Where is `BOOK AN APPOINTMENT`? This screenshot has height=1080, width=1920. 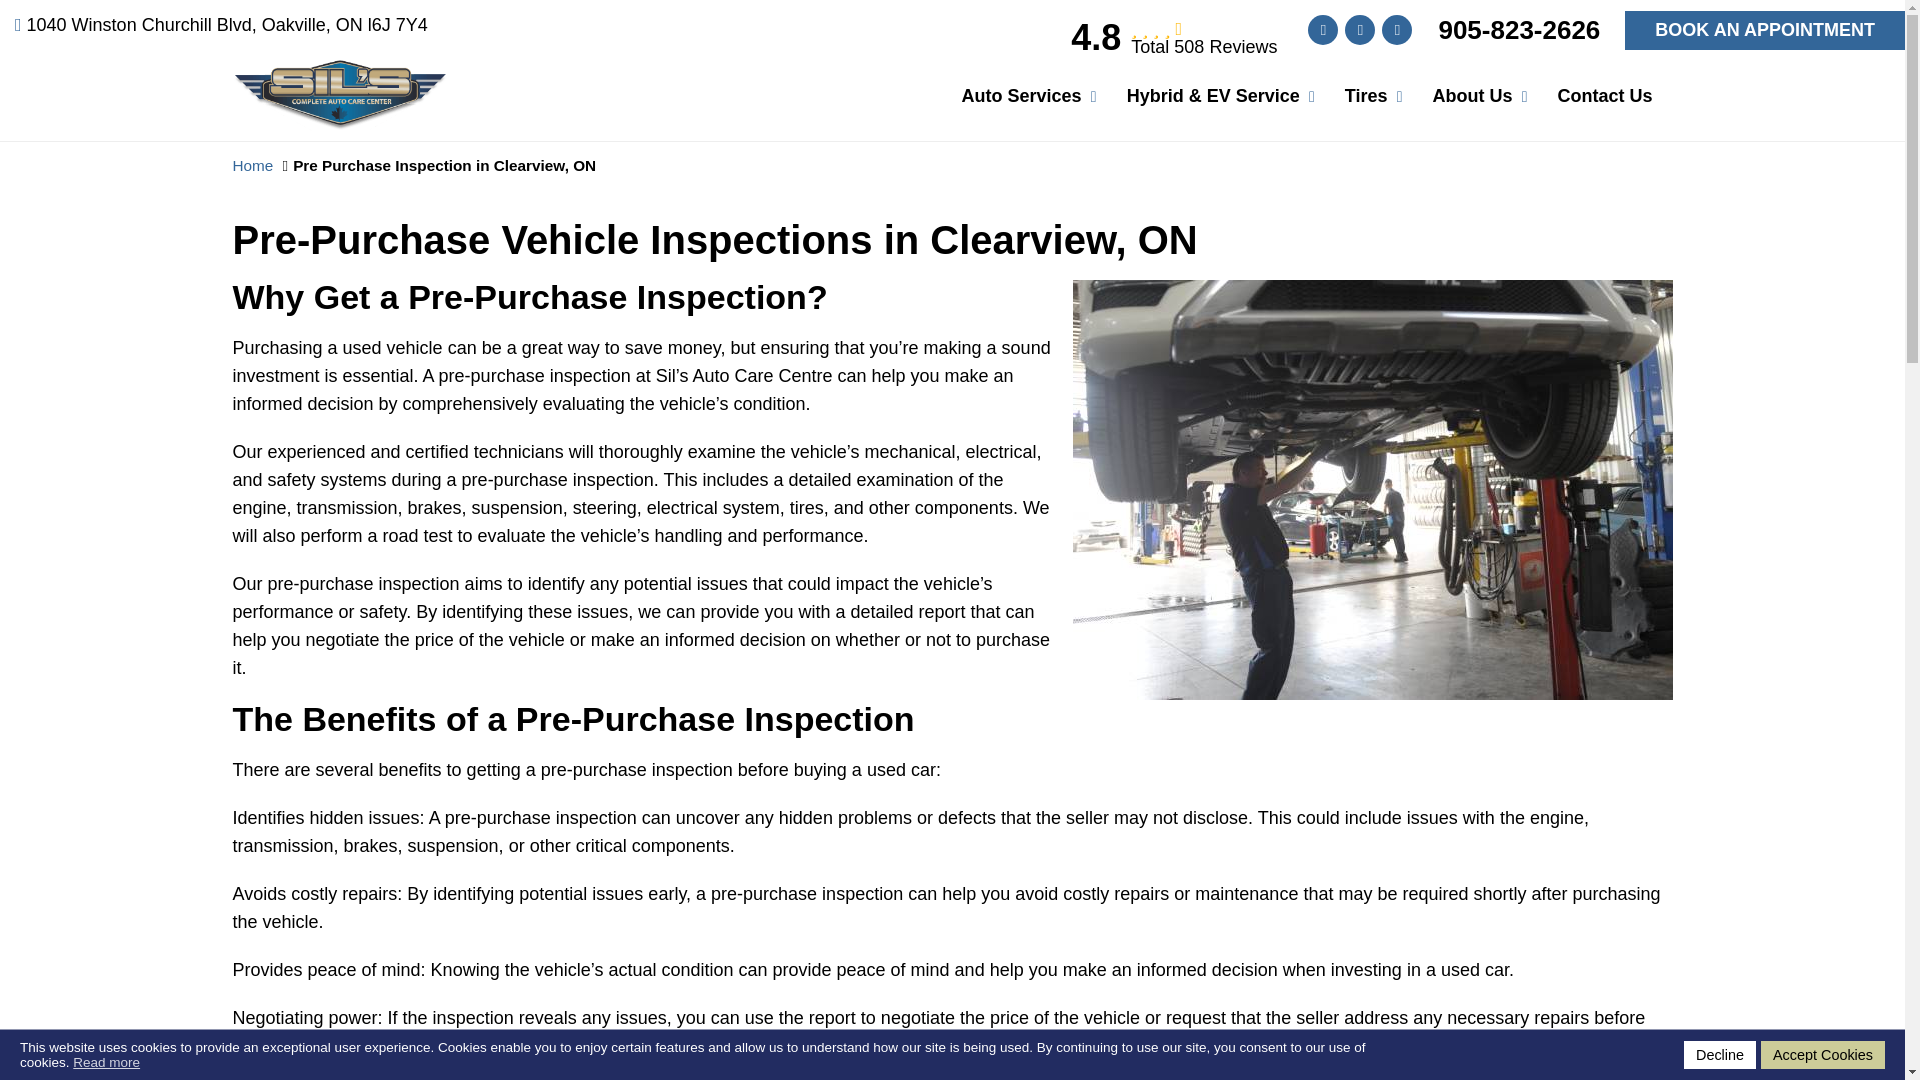 BOOK AN APPOINTMENT is located at coordinates (1764, 30).